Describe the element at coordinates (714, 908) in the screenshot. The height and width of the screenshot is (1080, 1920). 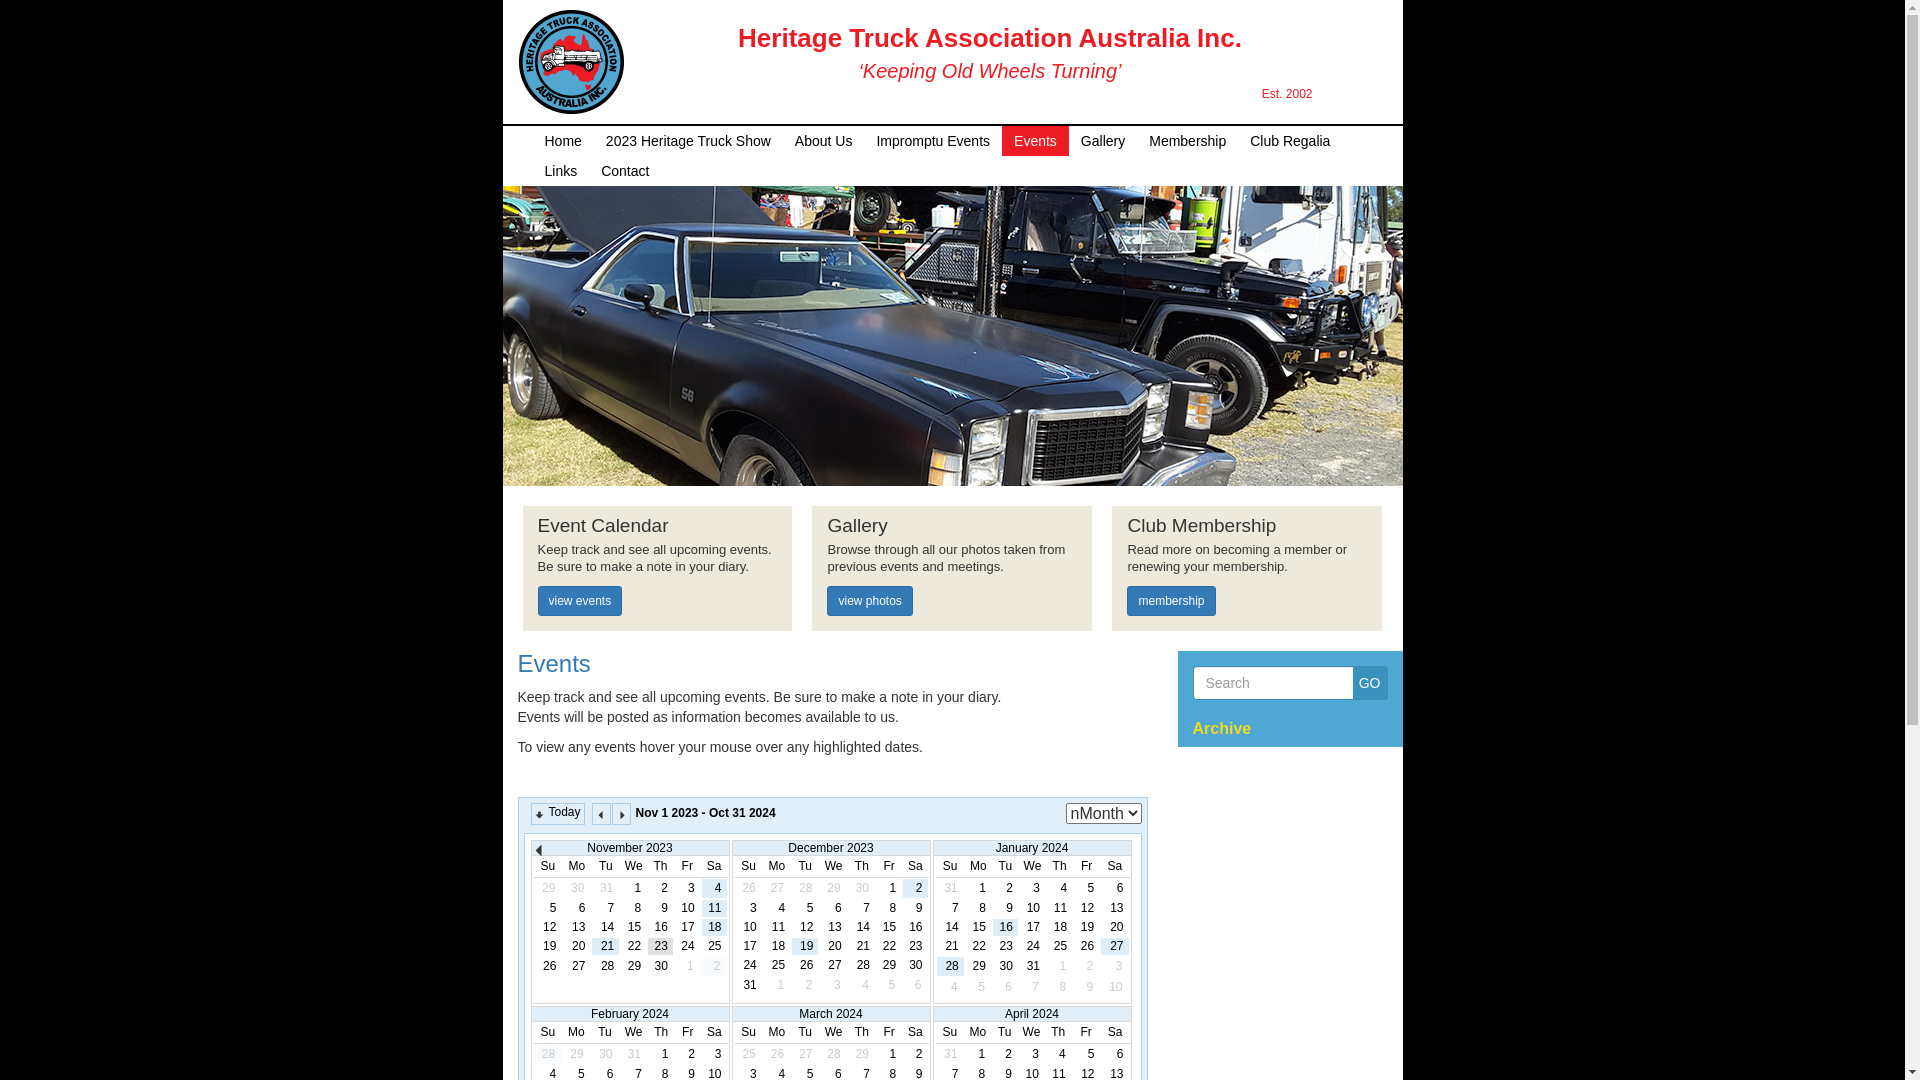
I see `11` at that location.